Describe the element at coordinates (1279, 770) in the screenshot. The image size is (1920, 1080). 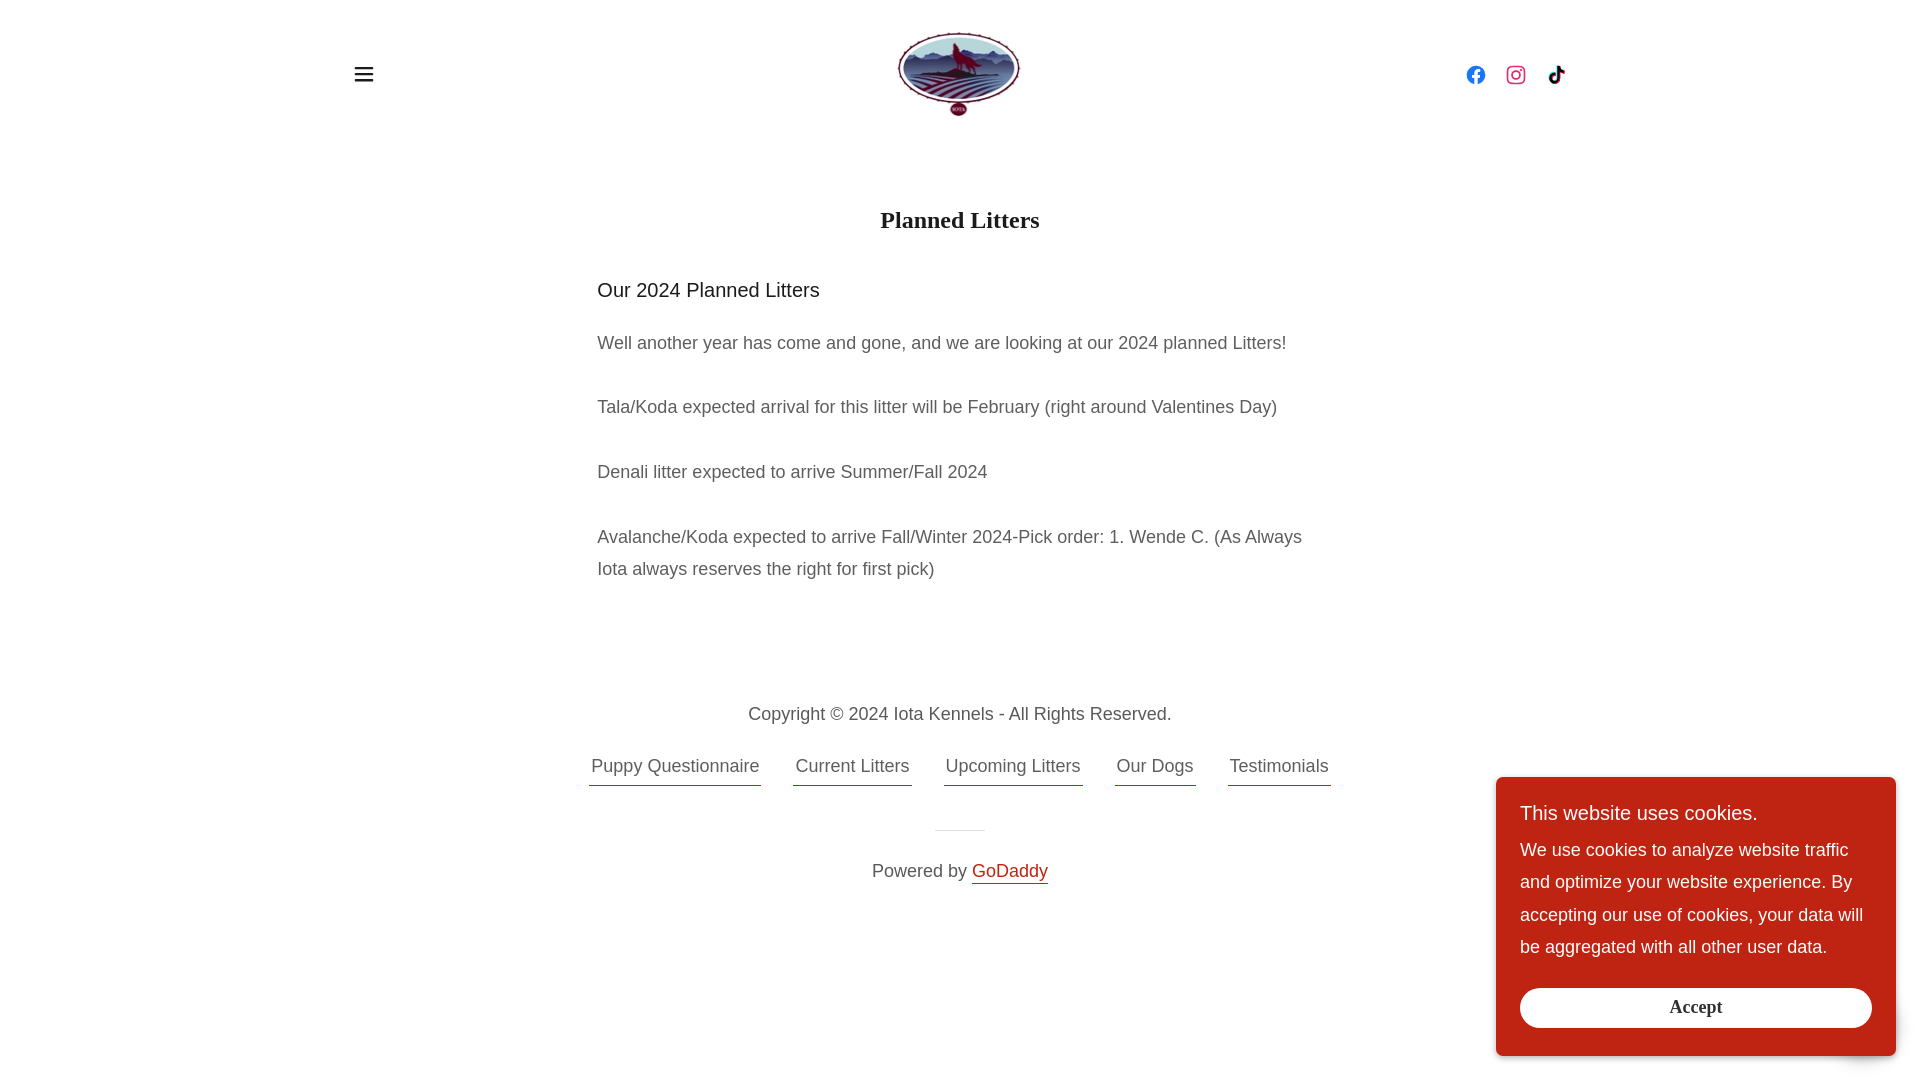
I see `Testimonials` at that location.